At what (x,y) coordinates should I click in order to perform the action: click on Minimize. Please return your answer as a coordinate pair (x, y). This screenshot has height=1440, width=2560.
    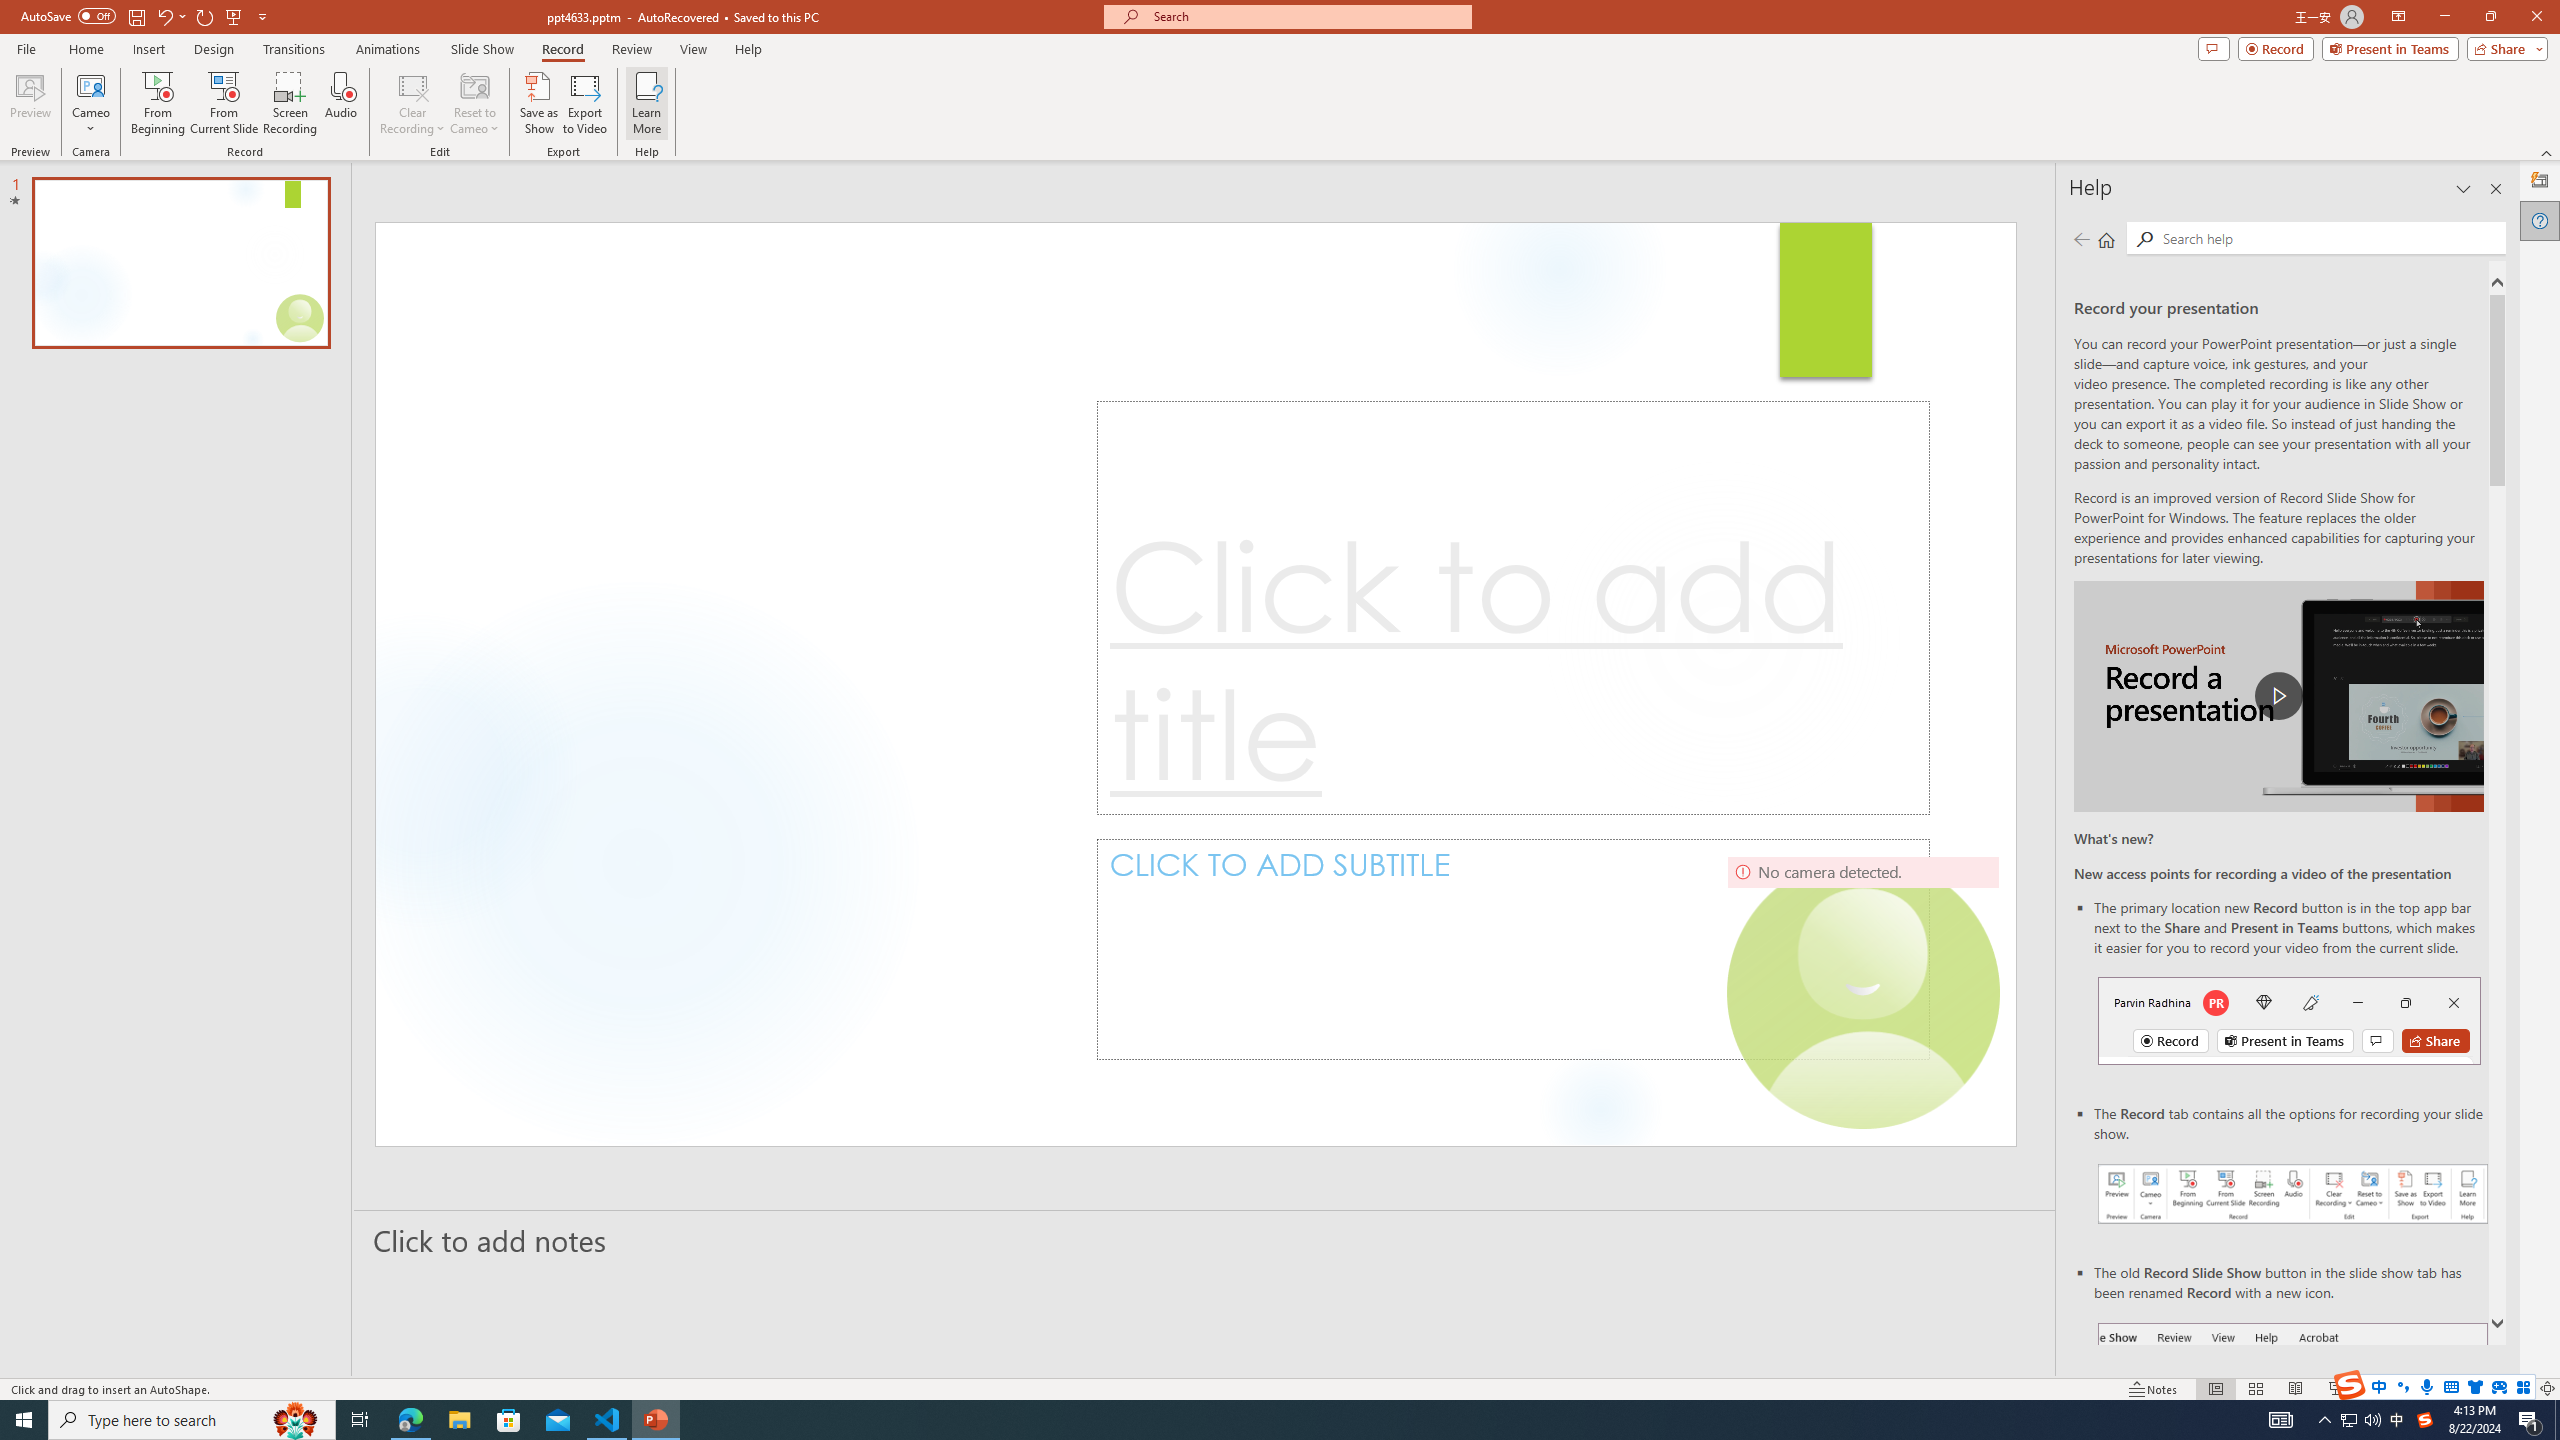
    Looking at the image, I should click on (2444, 17).